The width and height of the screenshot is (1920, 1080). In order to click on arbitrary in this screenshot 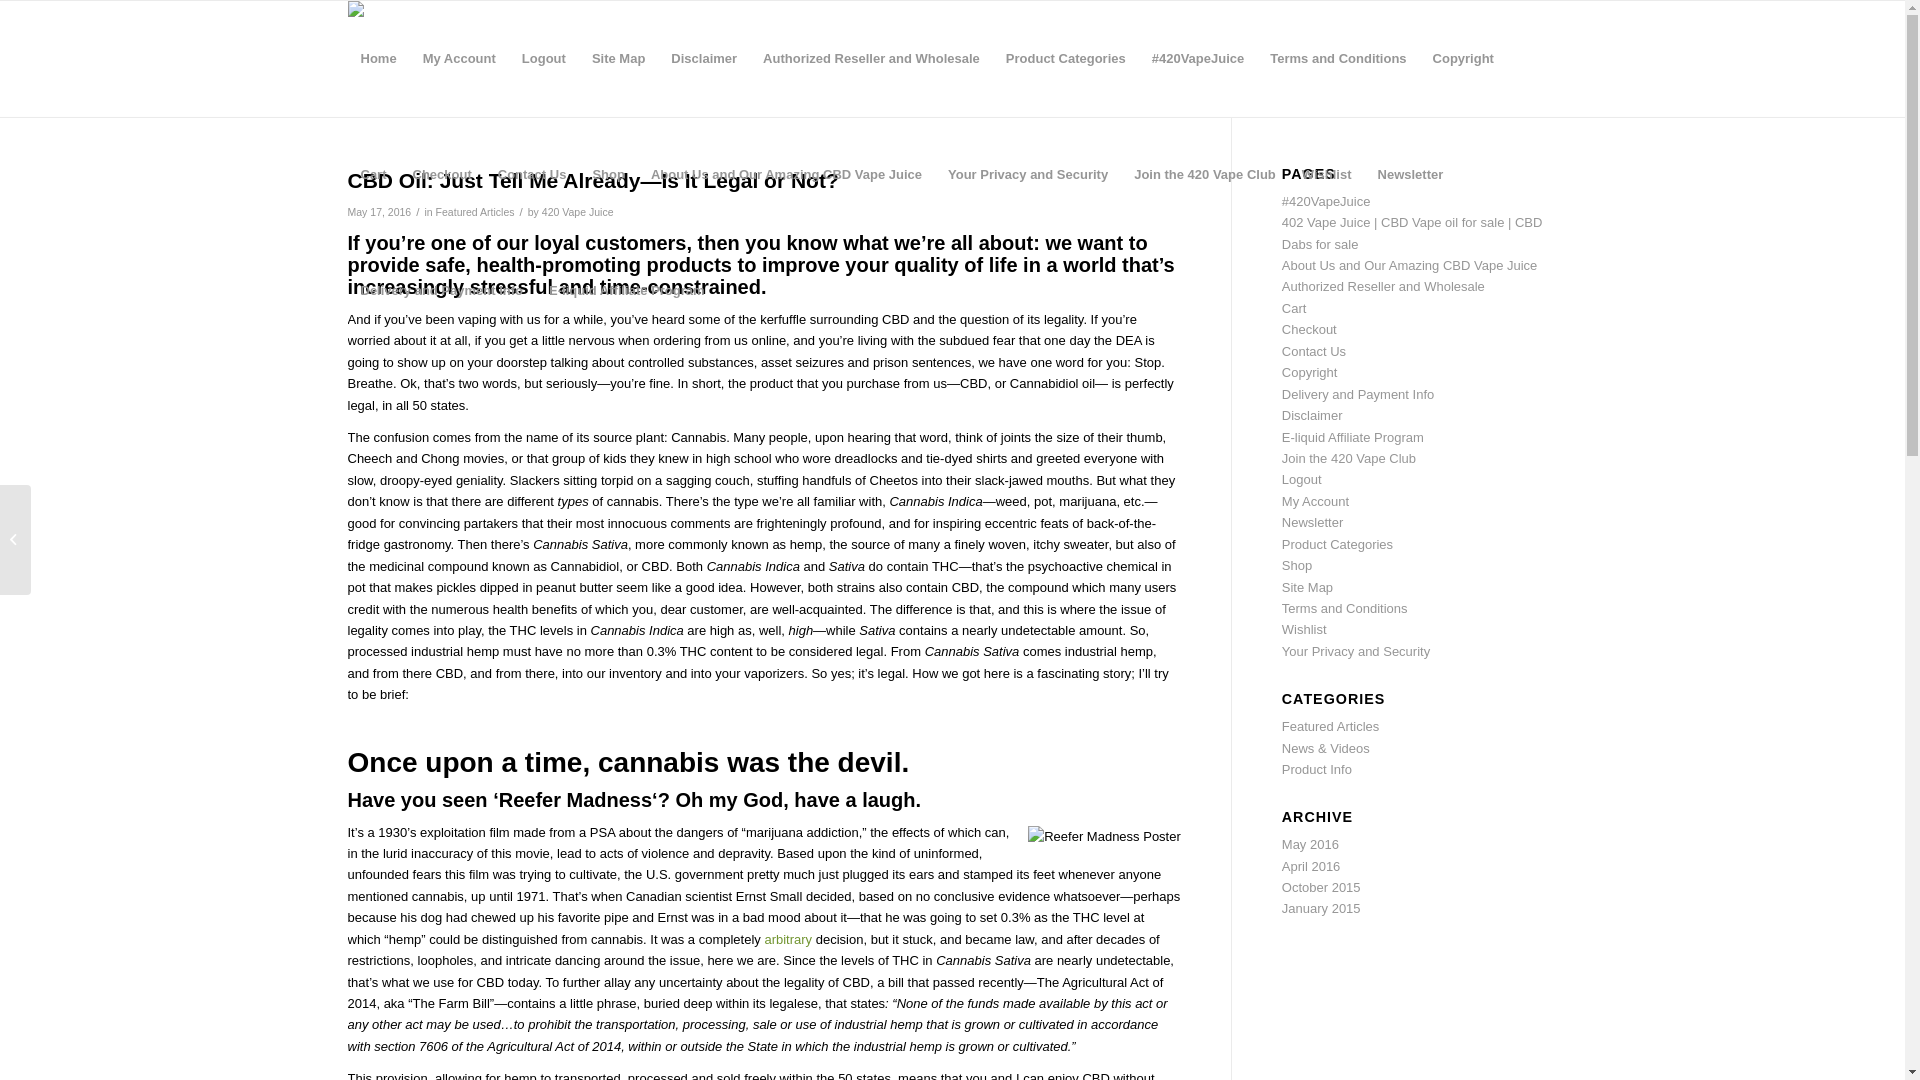, I will do `click(788, 940)`.